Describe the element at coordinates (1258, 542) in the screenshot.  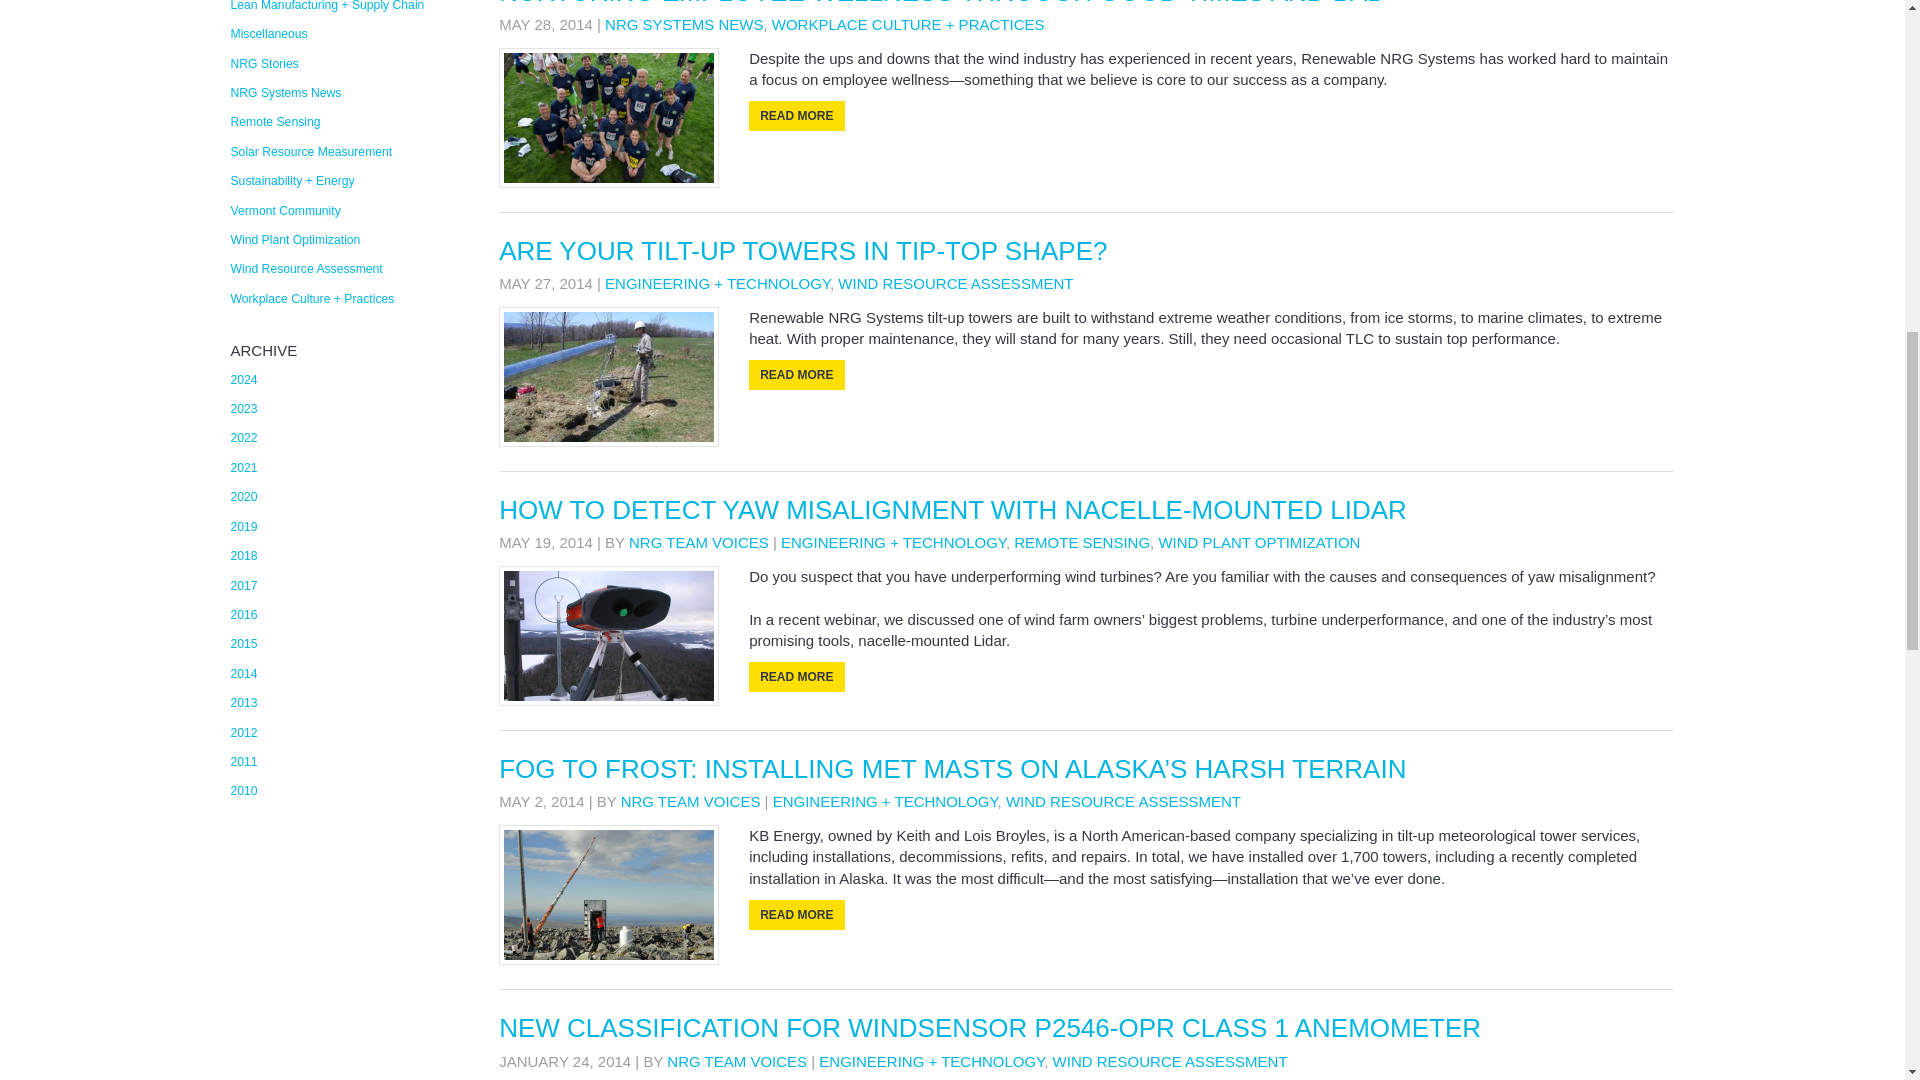
I see `Wind Plant Optimization` at that location.